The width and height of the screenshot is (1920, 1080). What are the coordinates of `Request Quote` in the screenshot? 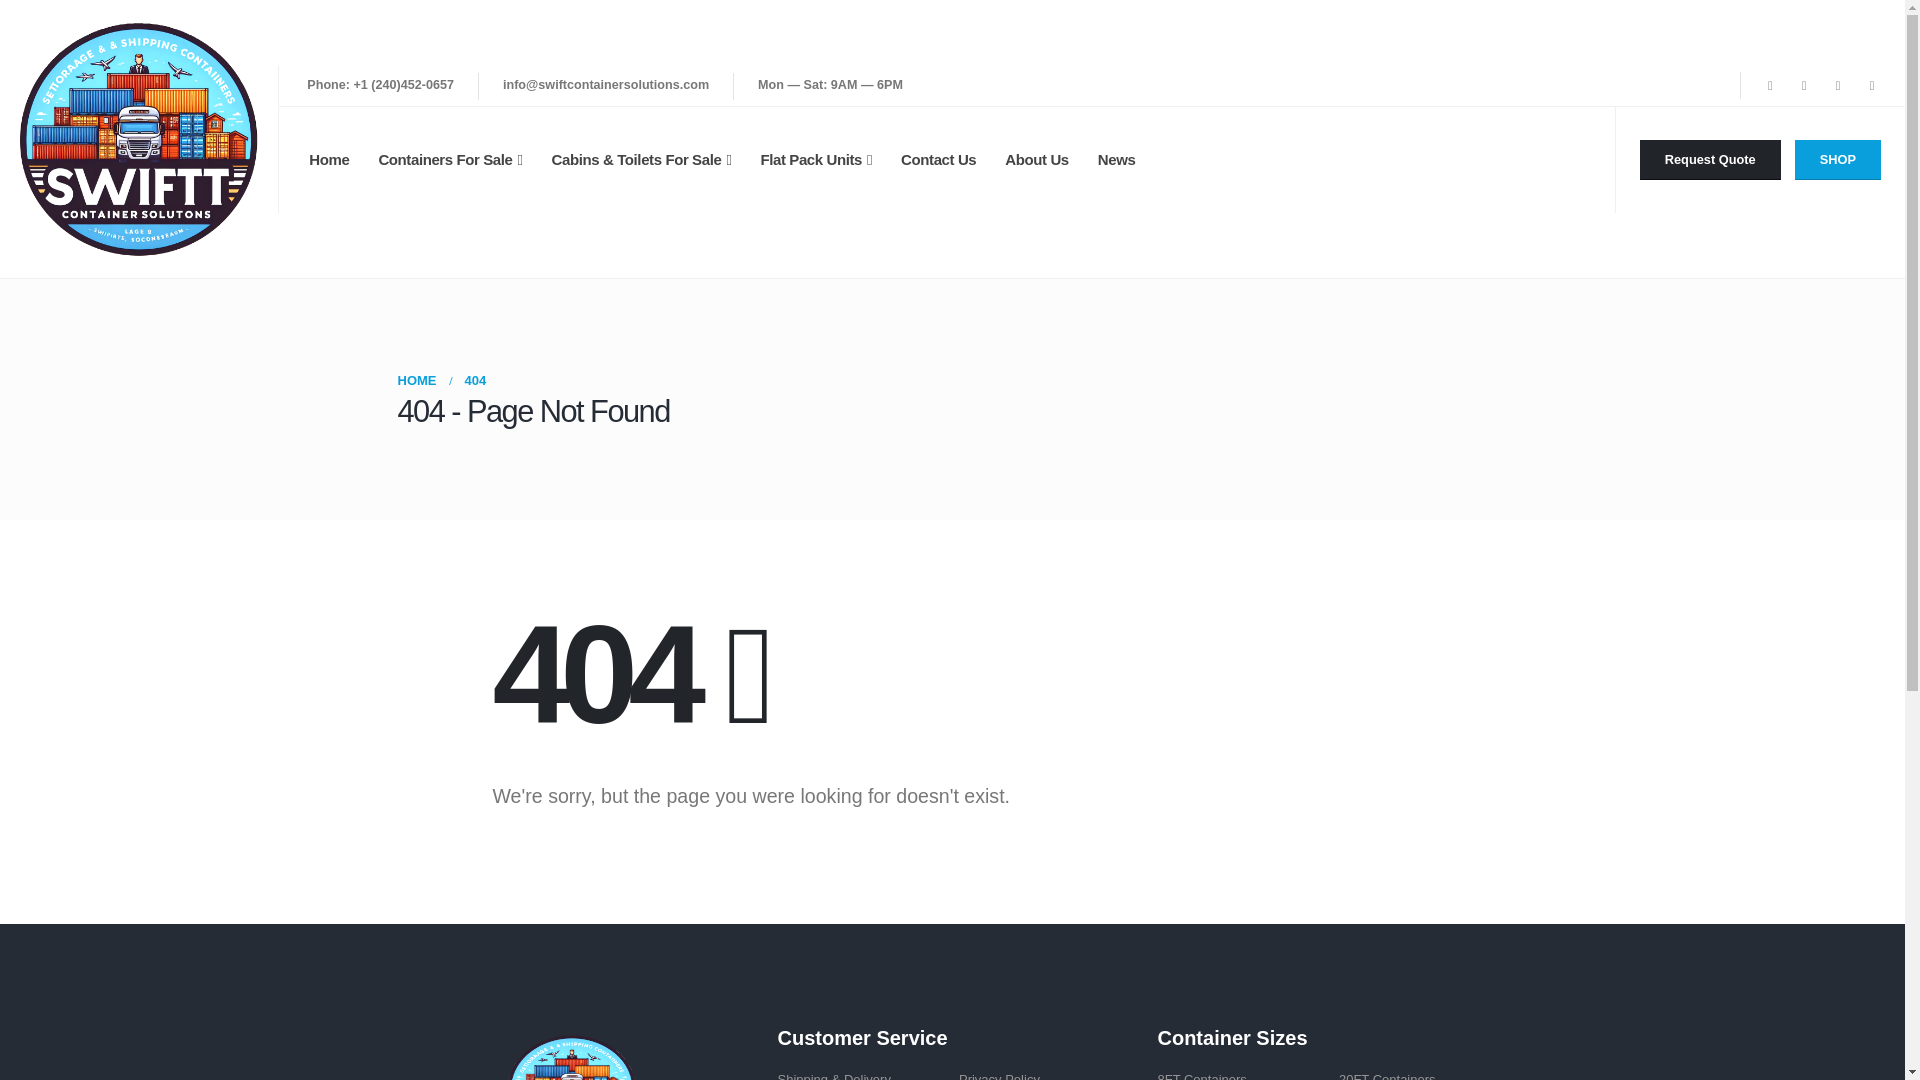 It's located at (1710, 160).